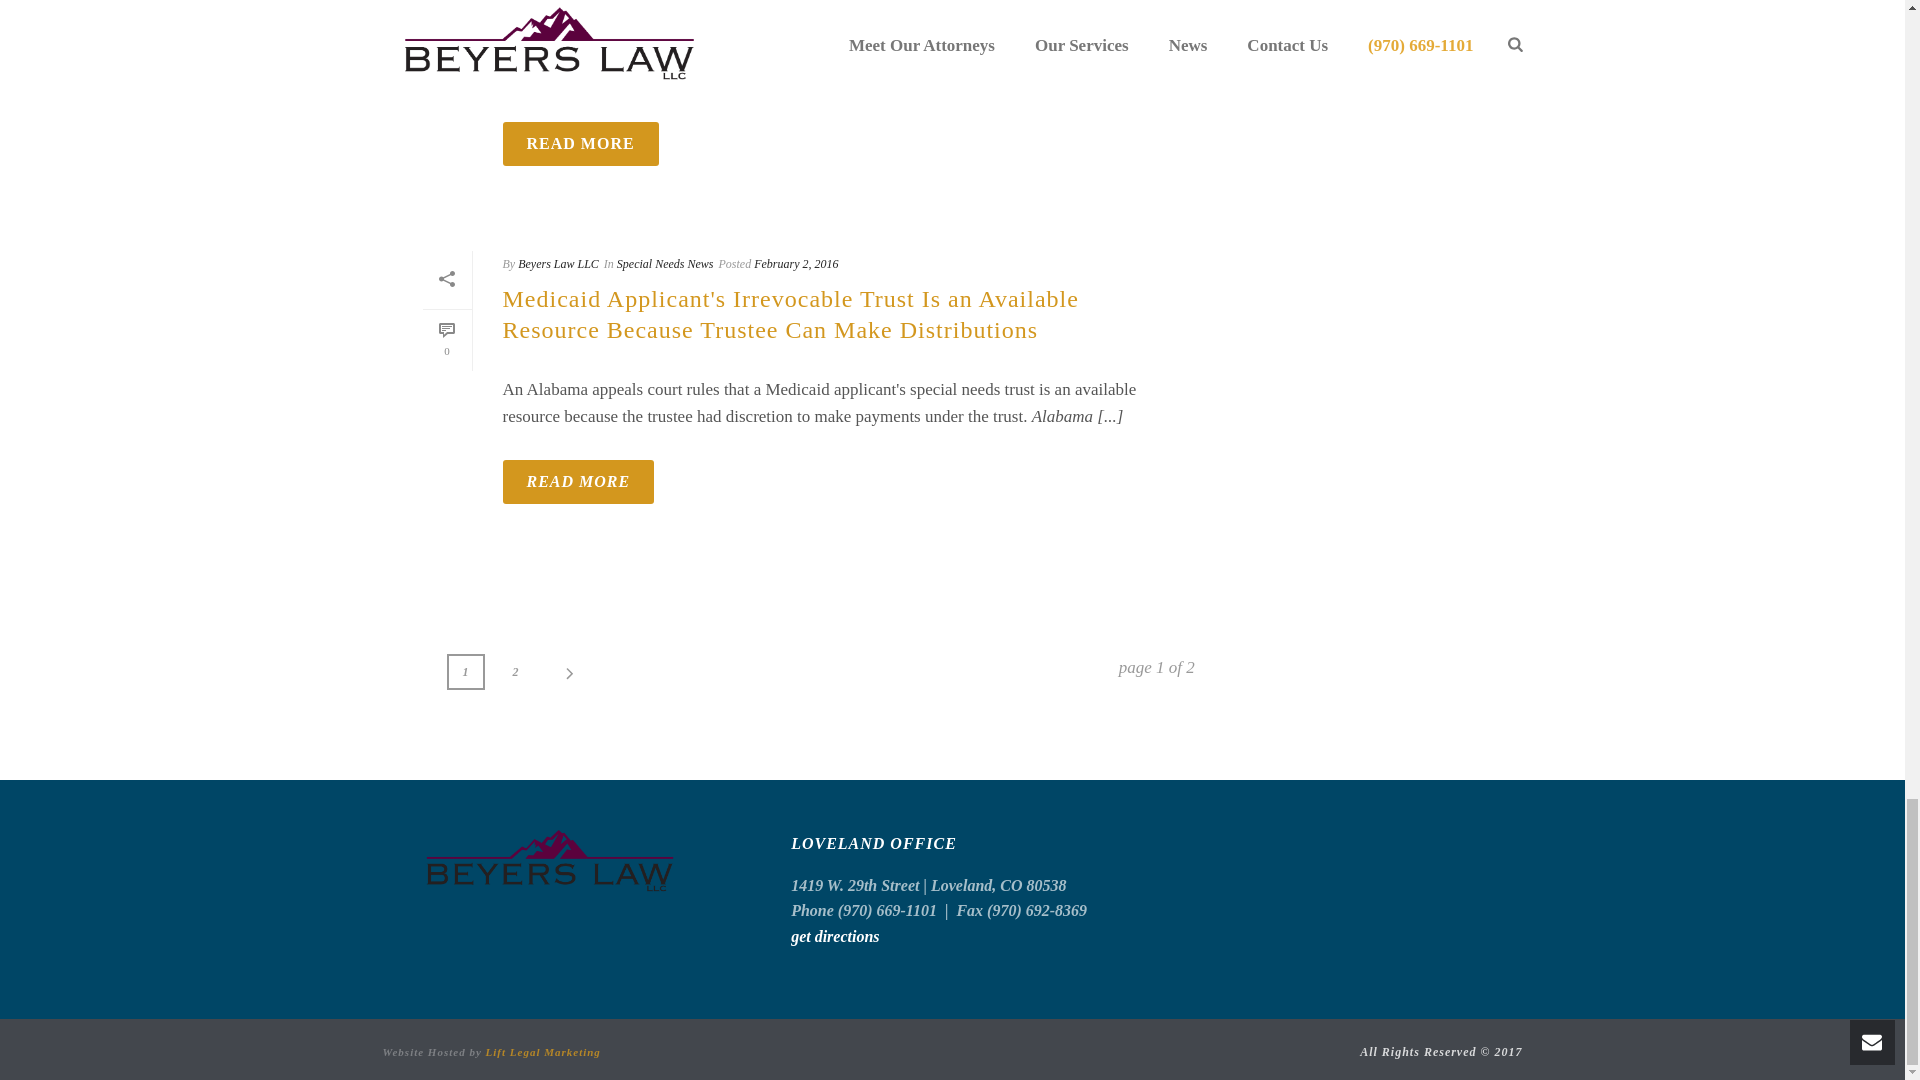 This screenshot has width=1920, height=1080. I want to click on READ MORE, so click(578, 482).